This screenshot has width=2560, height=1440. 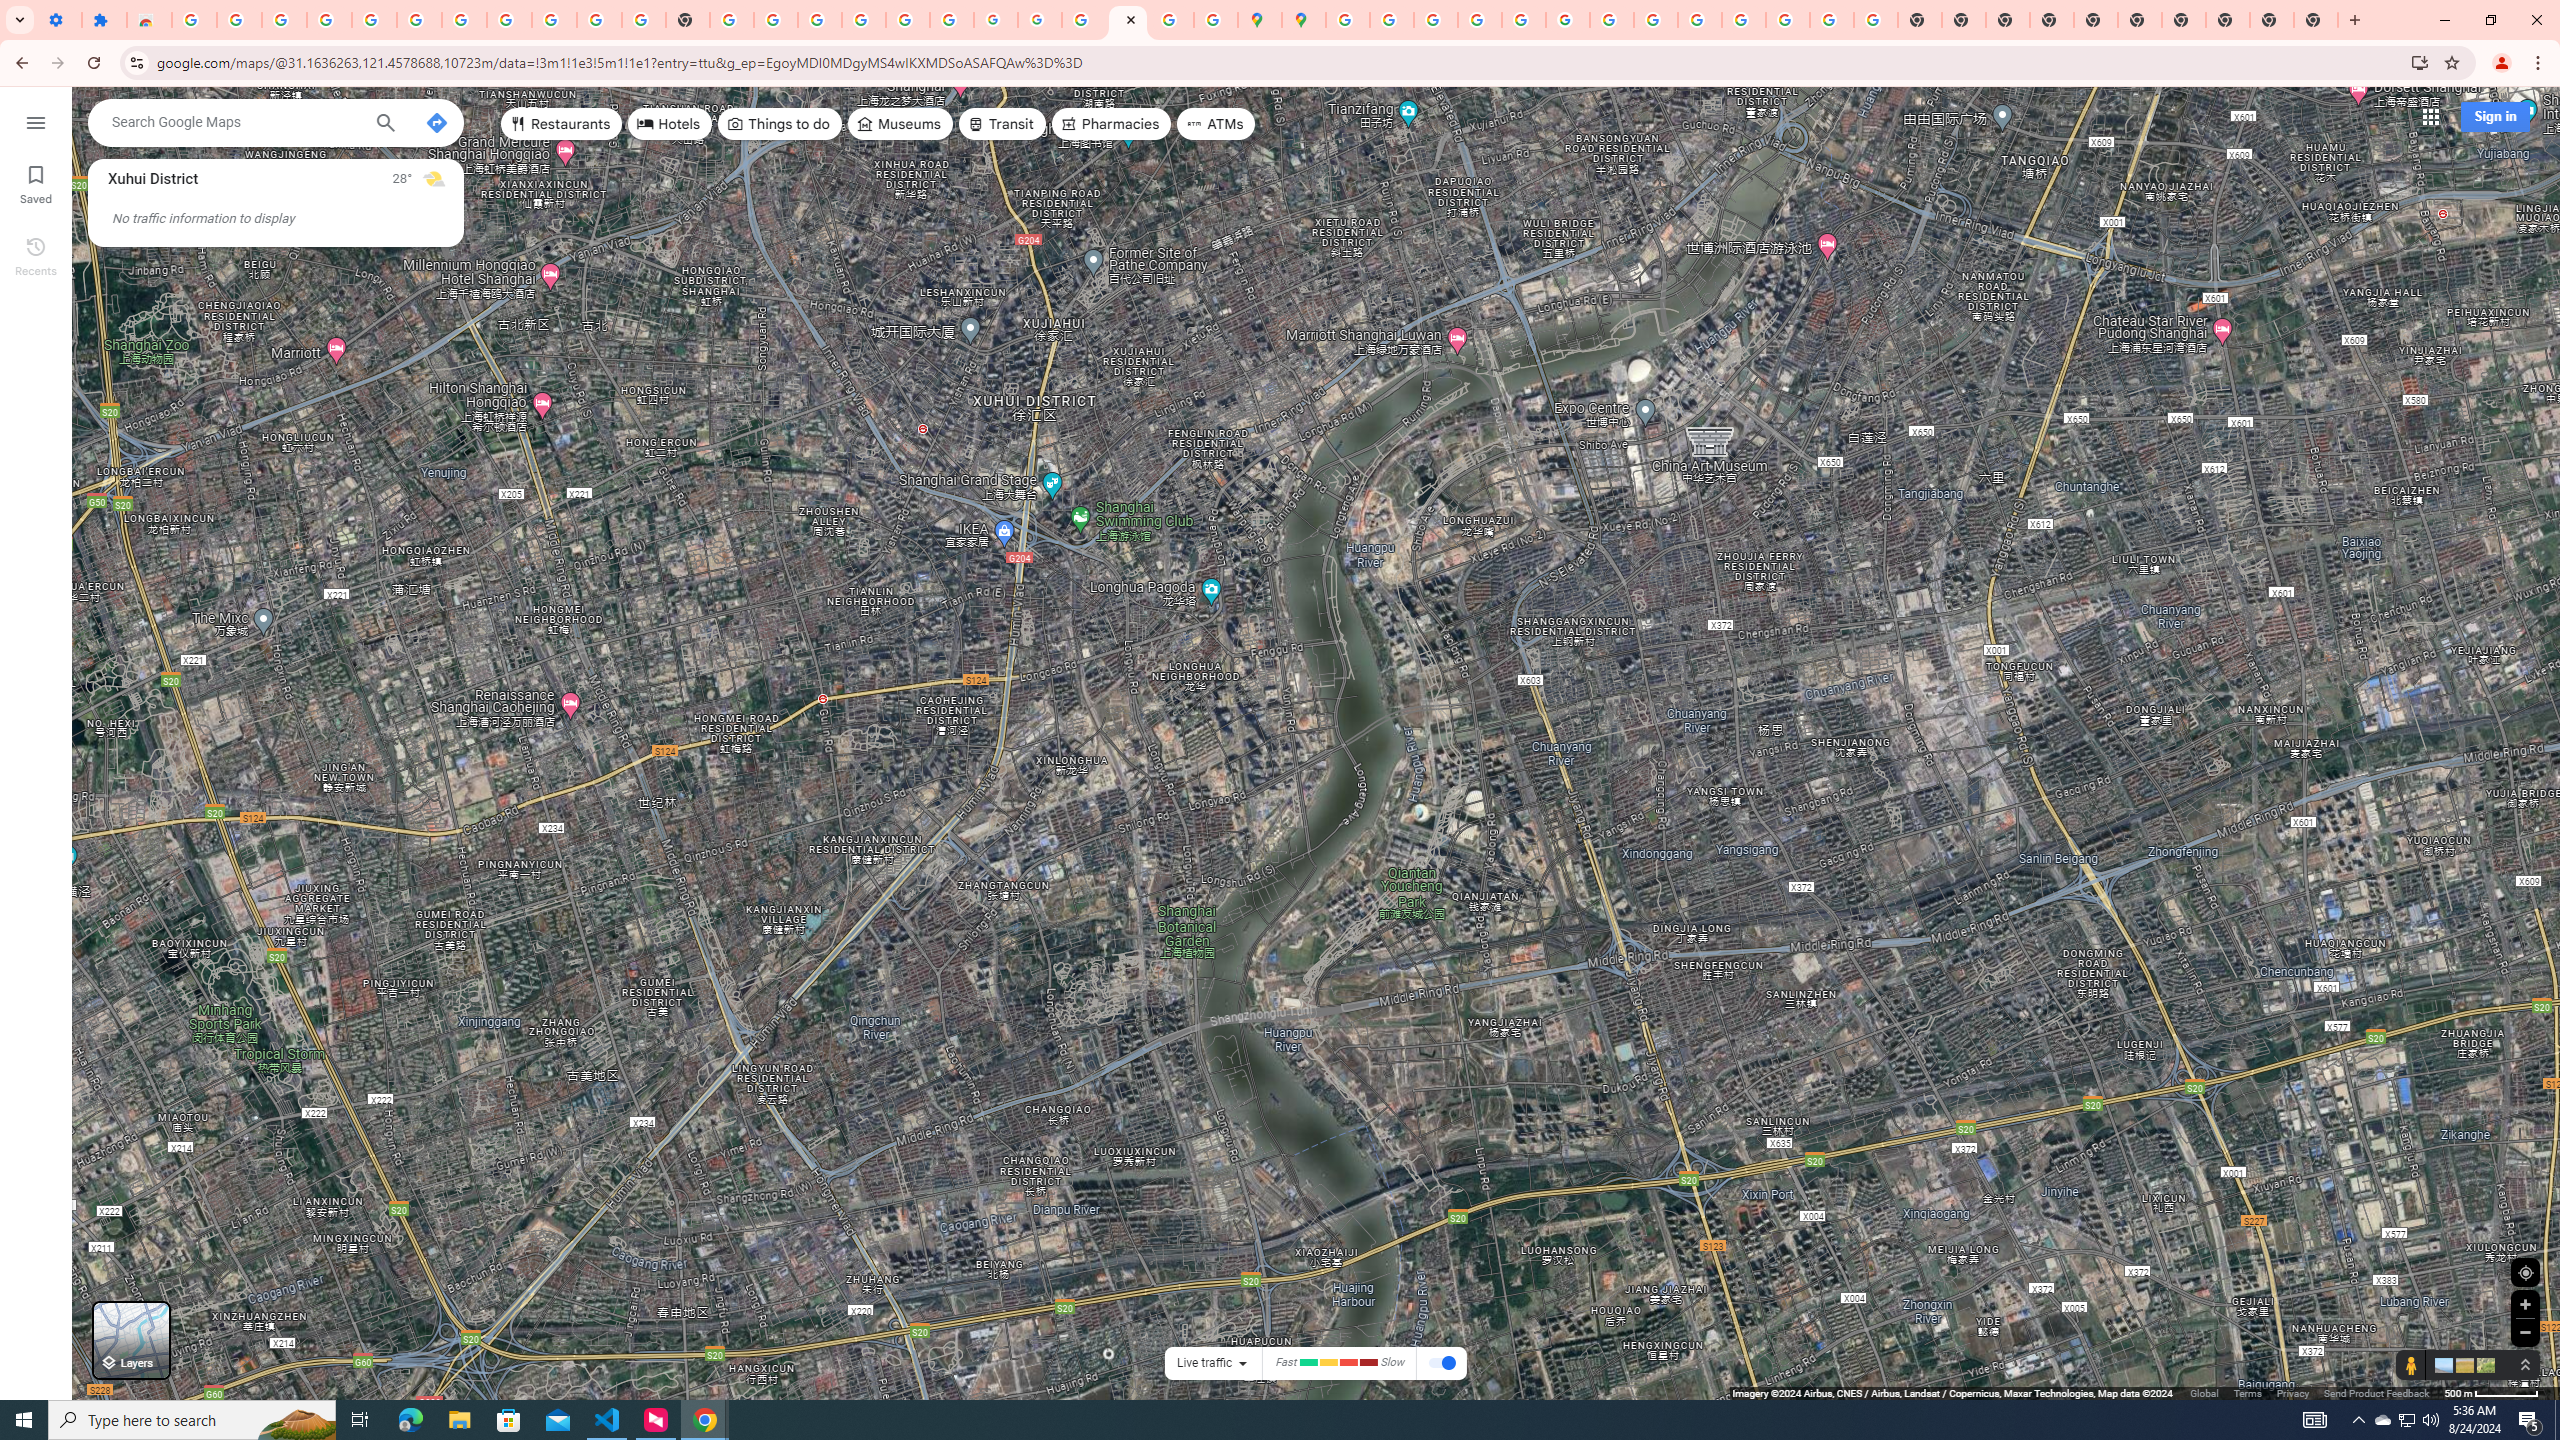 What do you see at coordinates (1479, 20) in the screenshot?
I see `Privacy Help Center - Policies Help` at bounding box center [1479, 20].